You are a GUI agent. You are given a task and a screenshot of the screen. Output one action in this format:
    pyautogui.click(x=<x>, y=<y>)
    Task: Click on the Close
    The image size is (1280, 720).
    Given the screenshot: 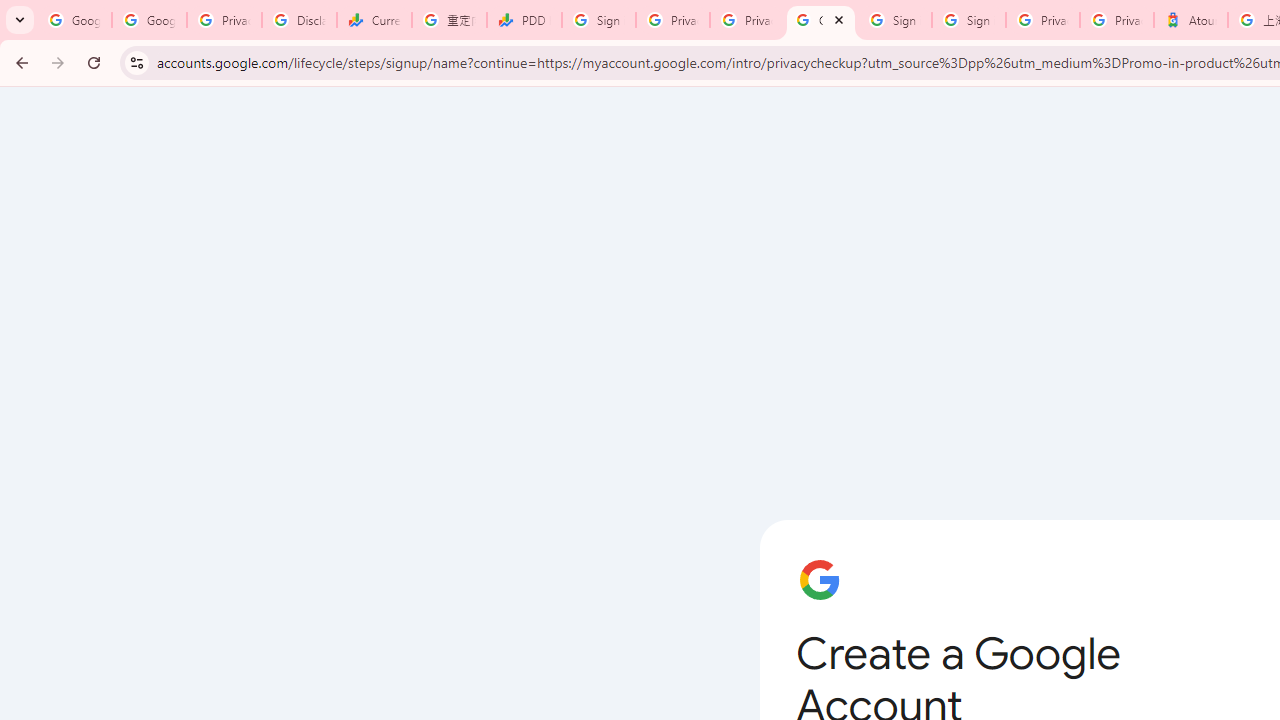 What is the action you would take?
    pyautogui.click(x=838, y=19)
    